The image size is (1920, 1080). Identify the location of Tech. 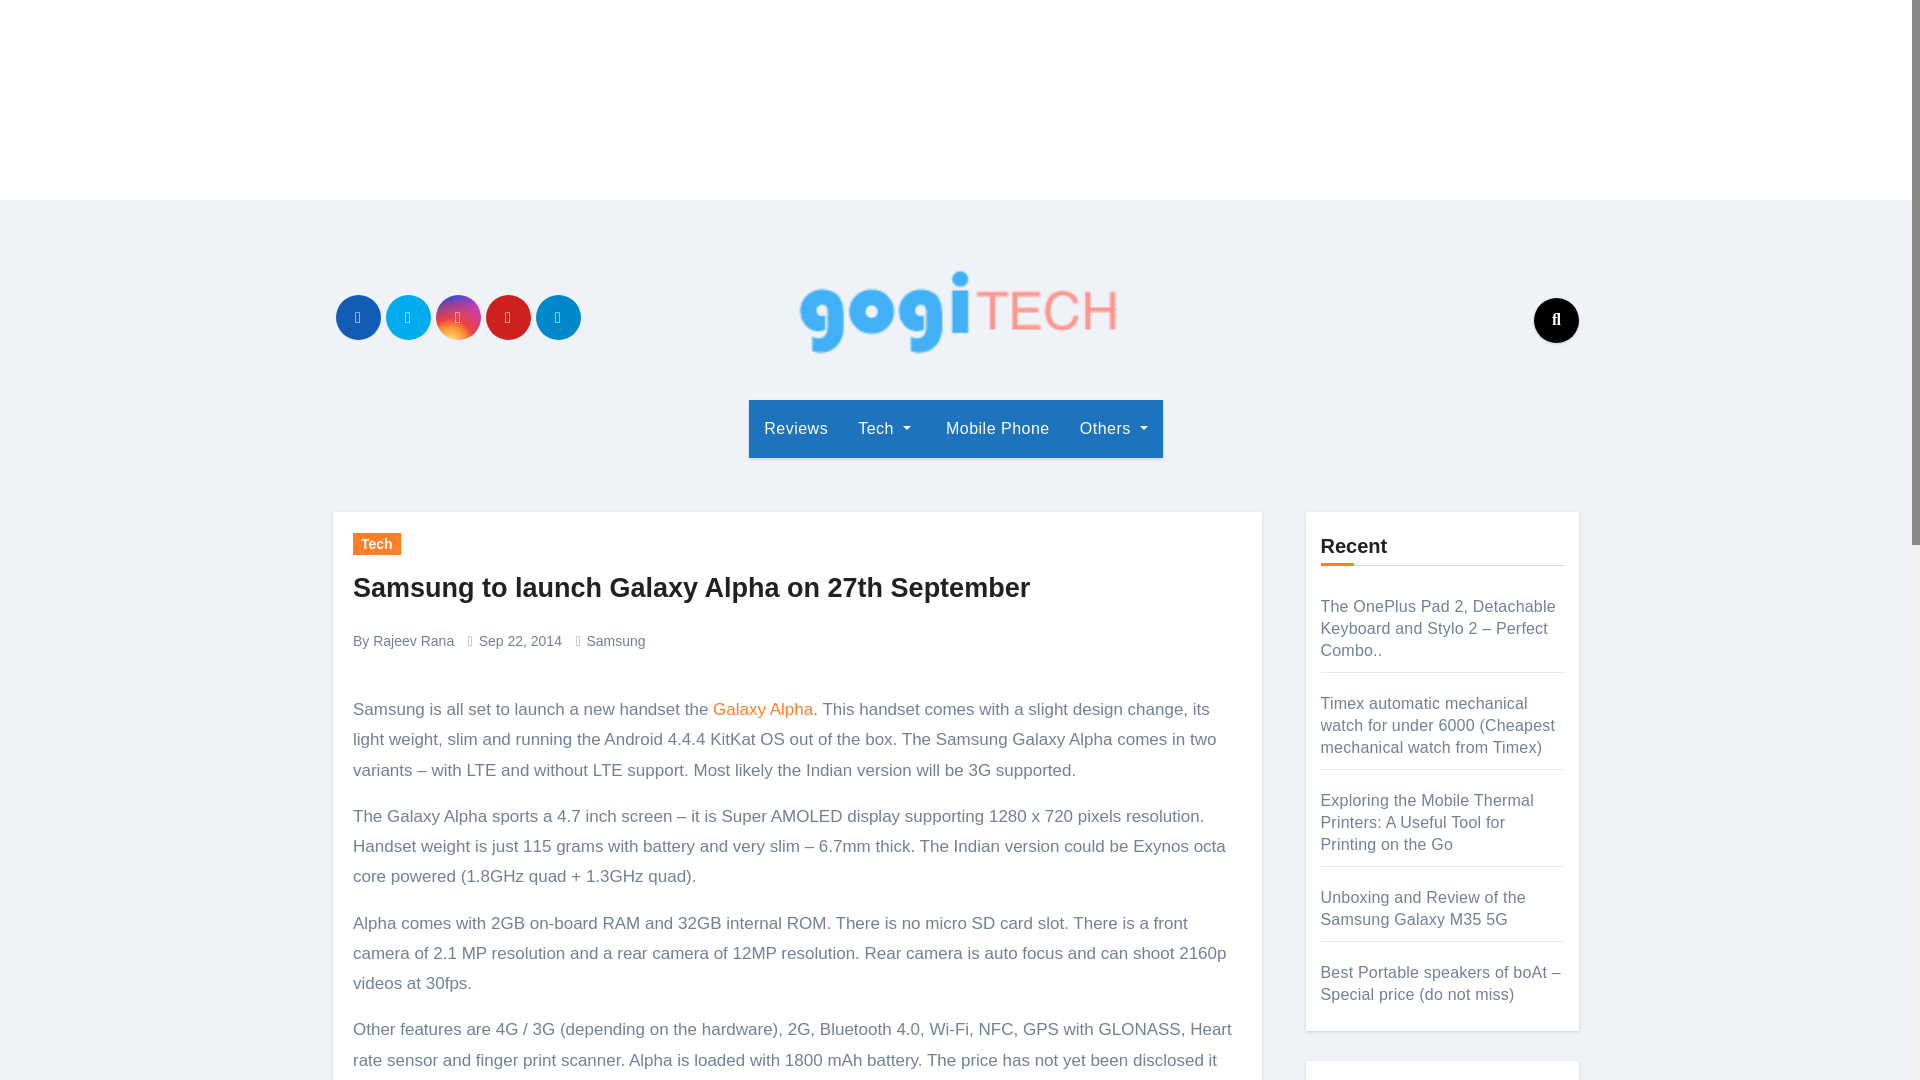
(884, 428).